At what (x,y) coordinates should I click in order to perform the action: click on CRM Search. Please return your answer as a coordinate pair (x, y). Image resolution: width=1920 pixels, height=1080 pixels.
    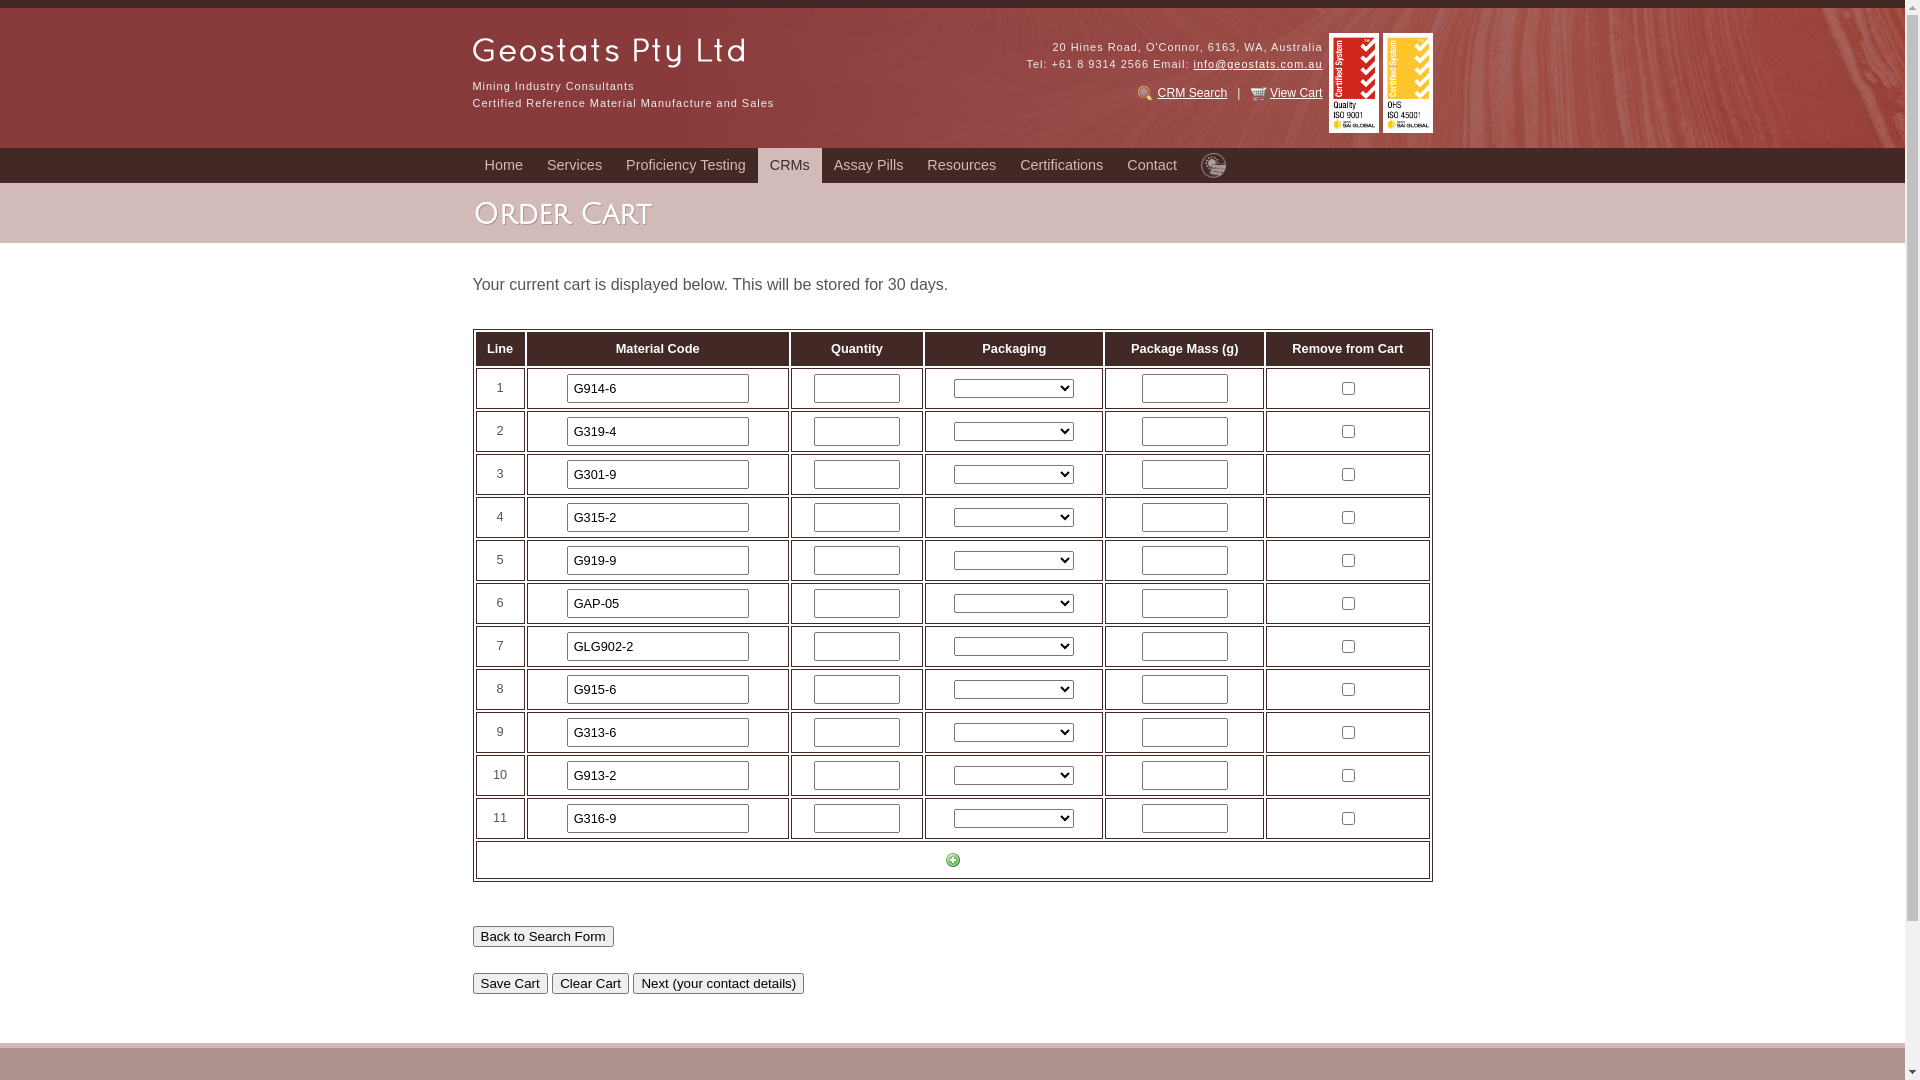
    Looking at the image, I should click on (1193, 93).